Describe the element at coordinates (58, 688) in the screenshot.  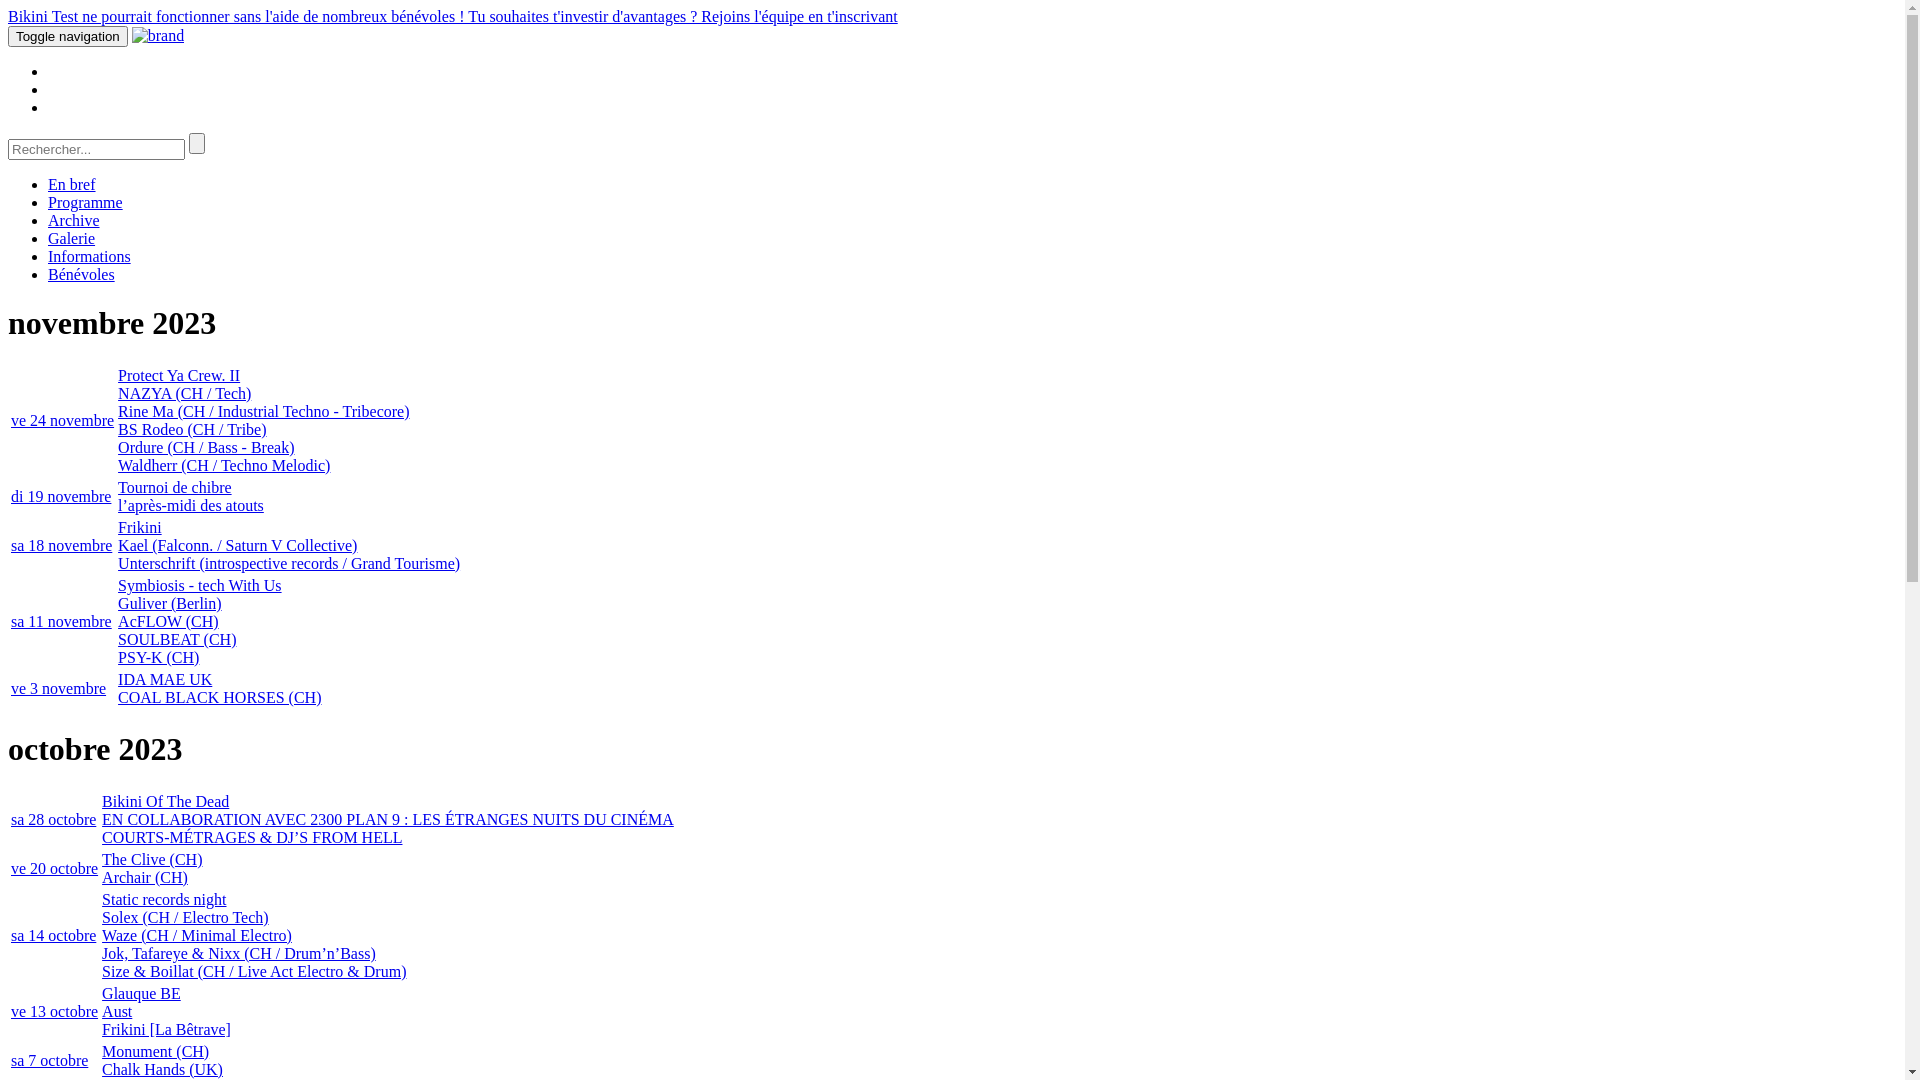
I see `ve 3 novembre` at that location.